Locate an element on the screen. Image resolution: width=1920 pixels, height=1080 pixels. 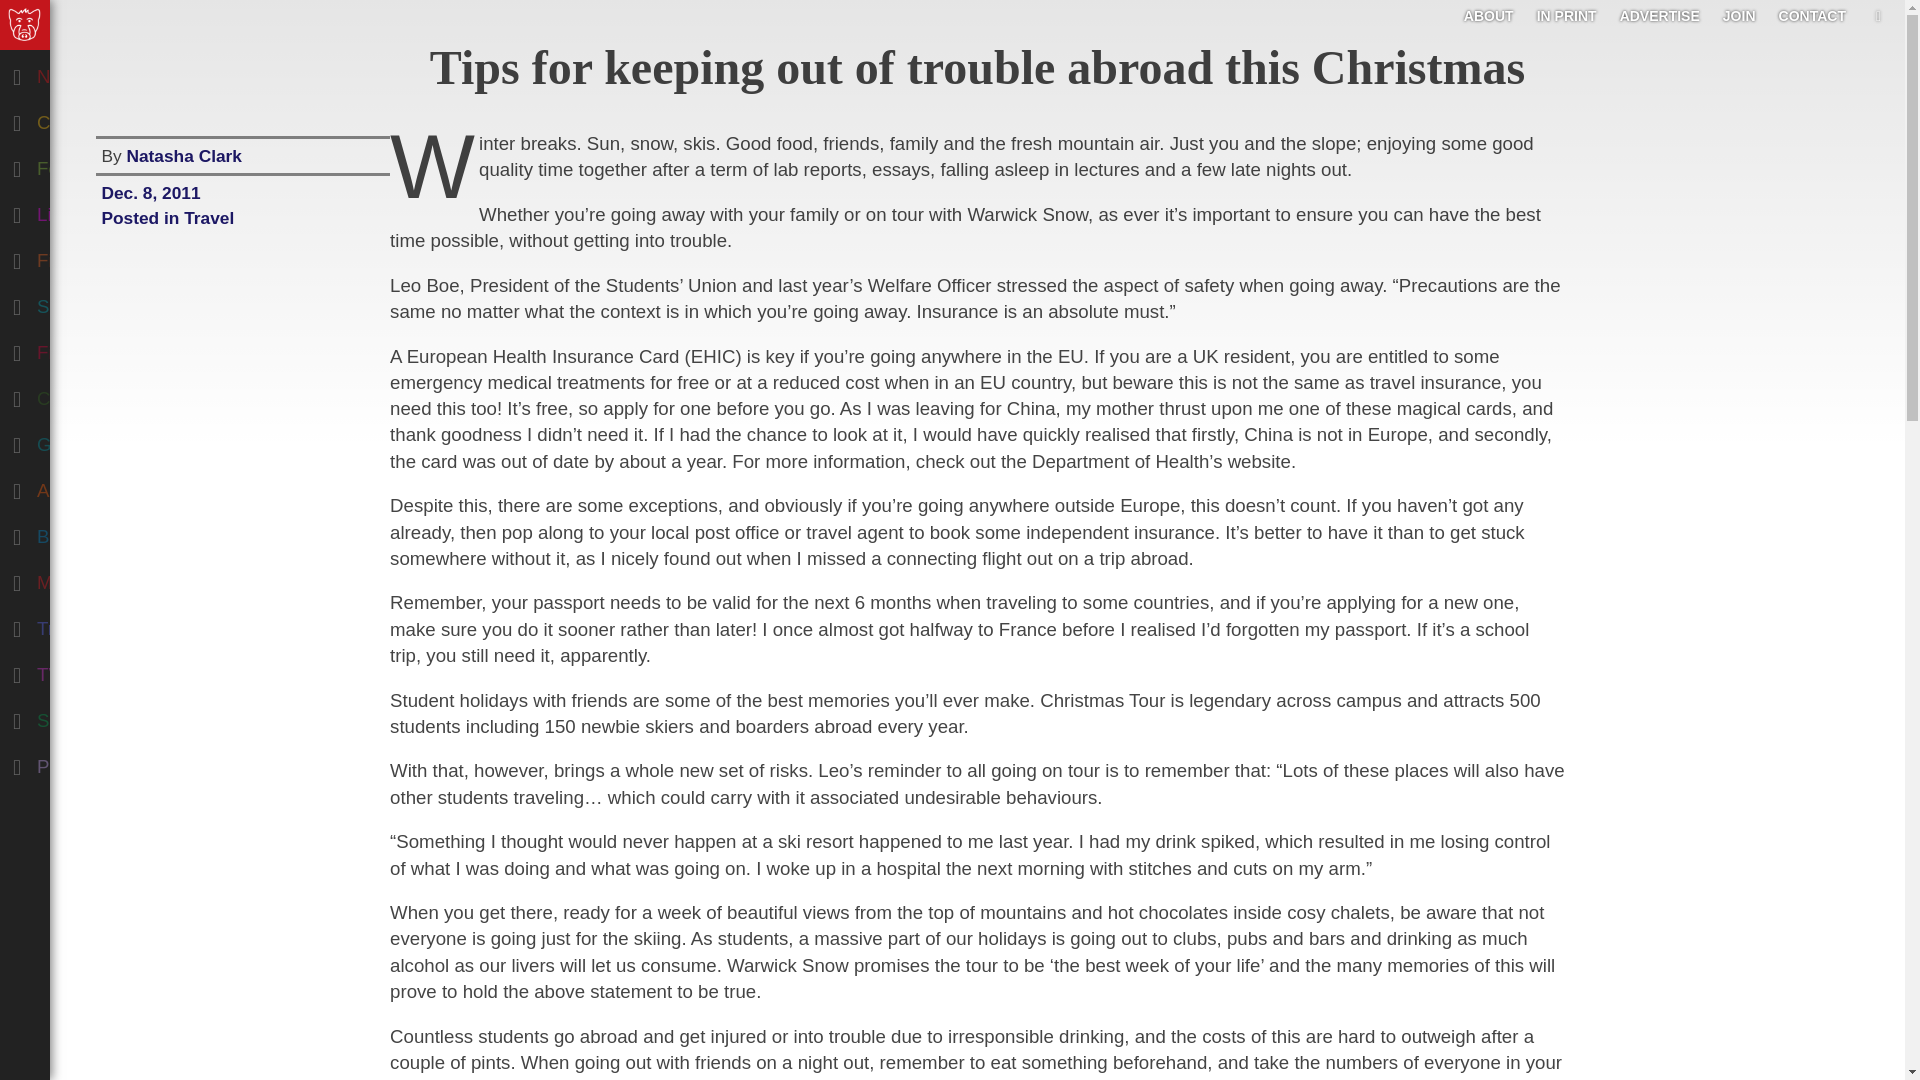
Comment is located at coordinates (104, 118).